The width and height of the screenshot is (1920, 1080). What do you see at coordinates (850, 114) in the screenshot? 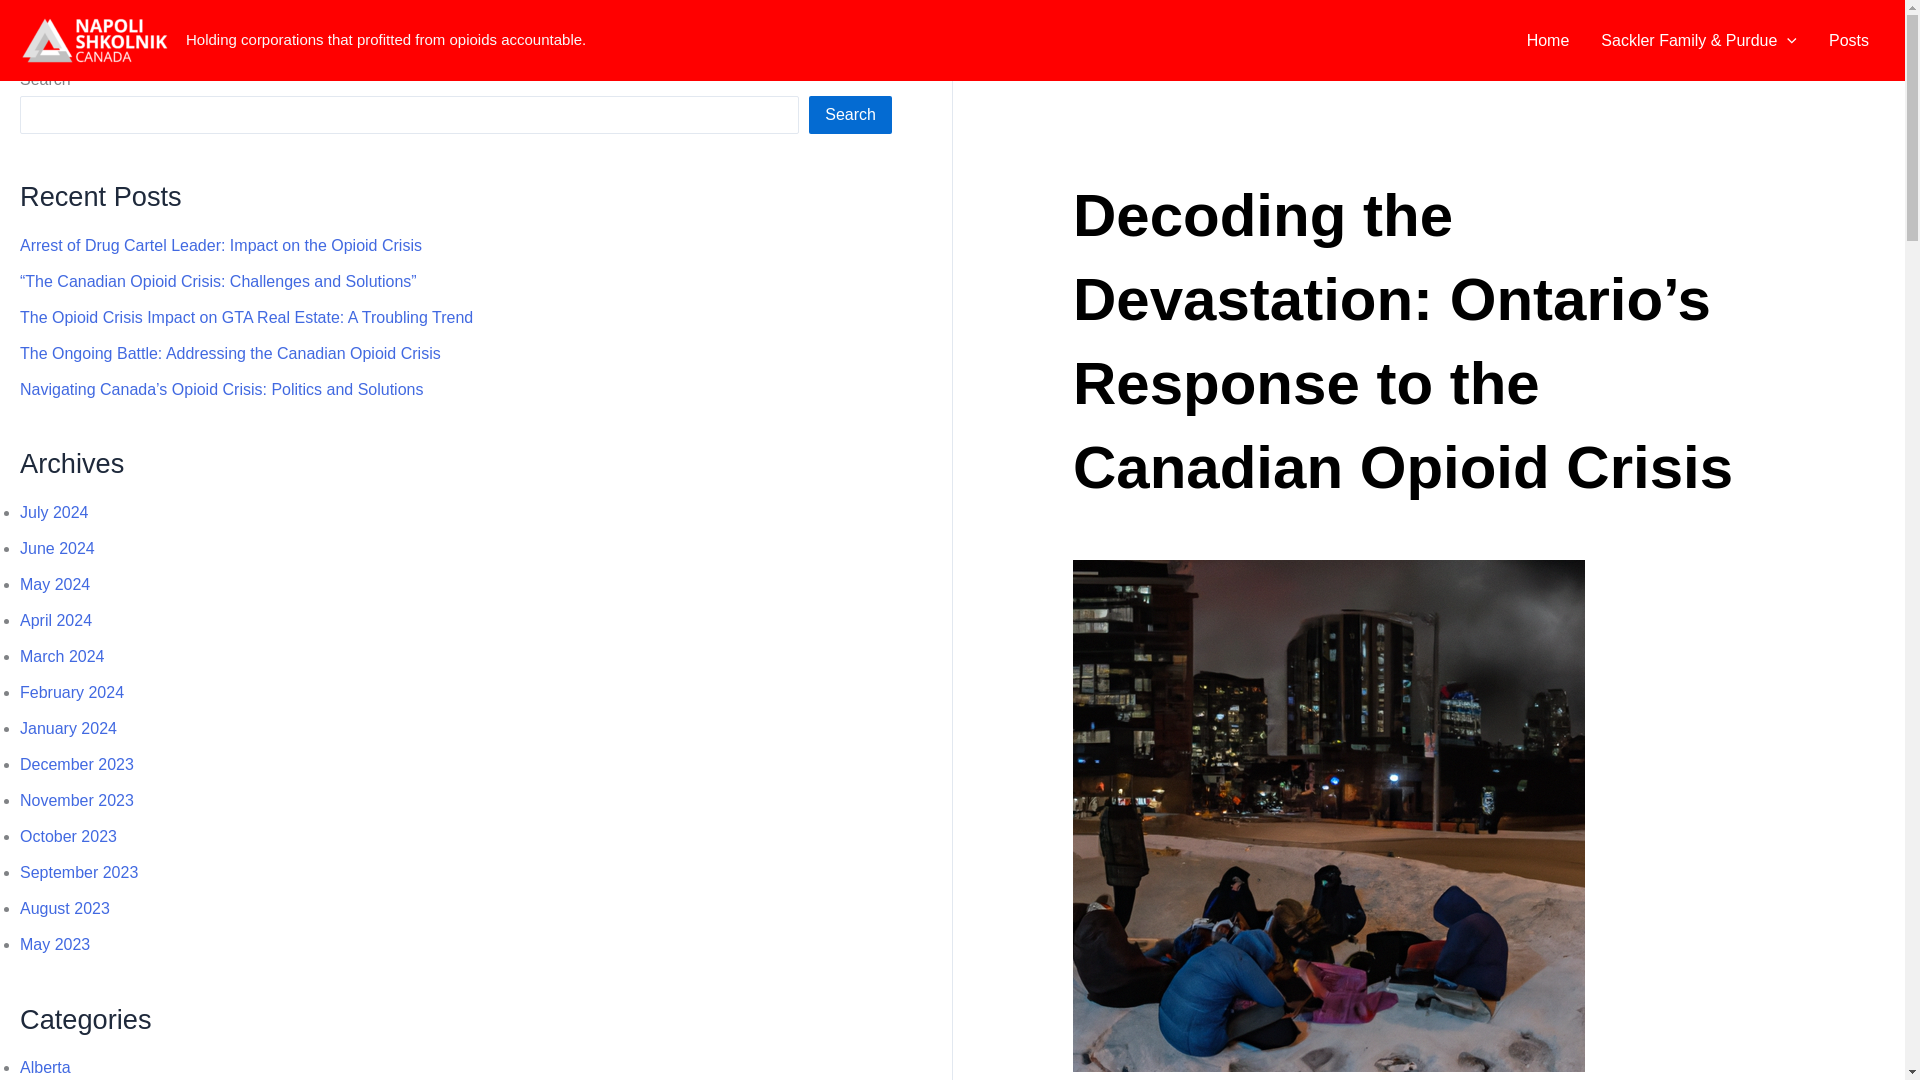
I see `Search` at bounding box center [850, 114].